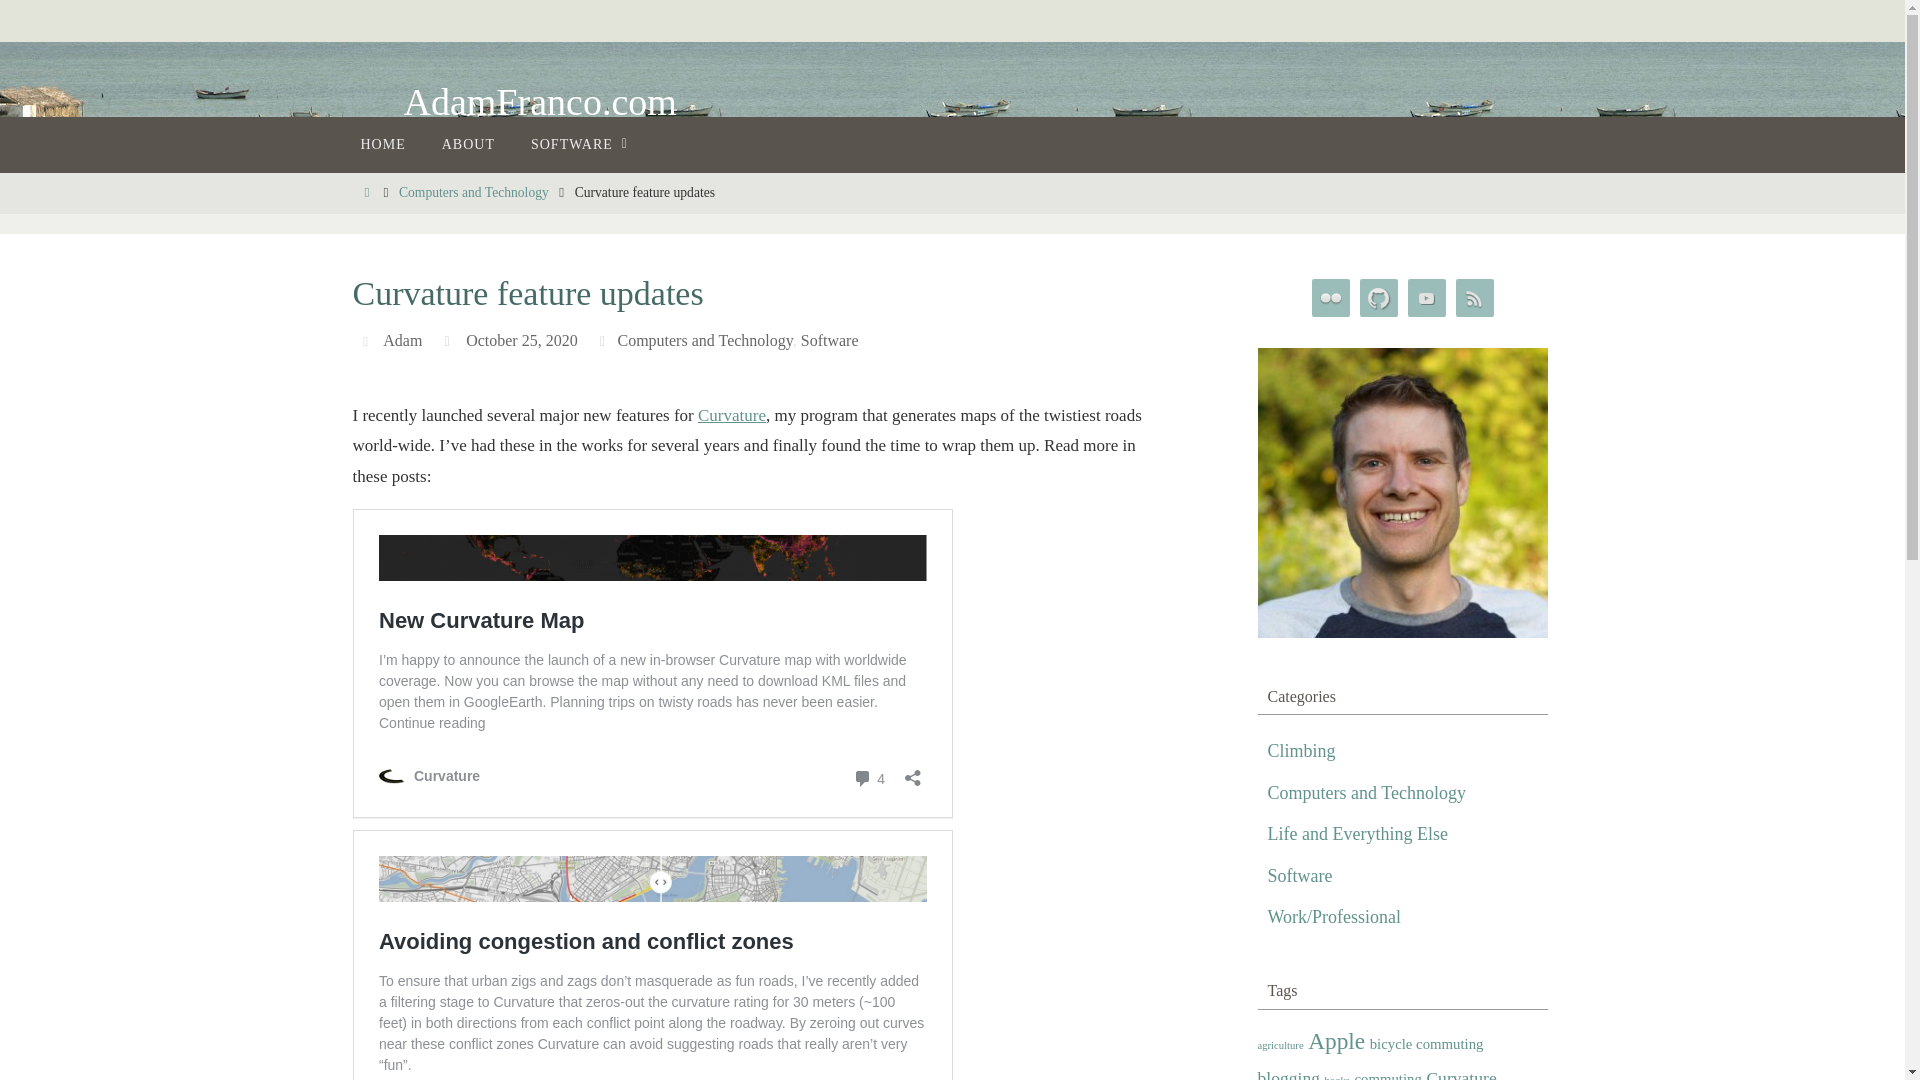  Describe the element at coordinates (1427, 1044) in the screenshot. I see `bicycle commuting` at that location.